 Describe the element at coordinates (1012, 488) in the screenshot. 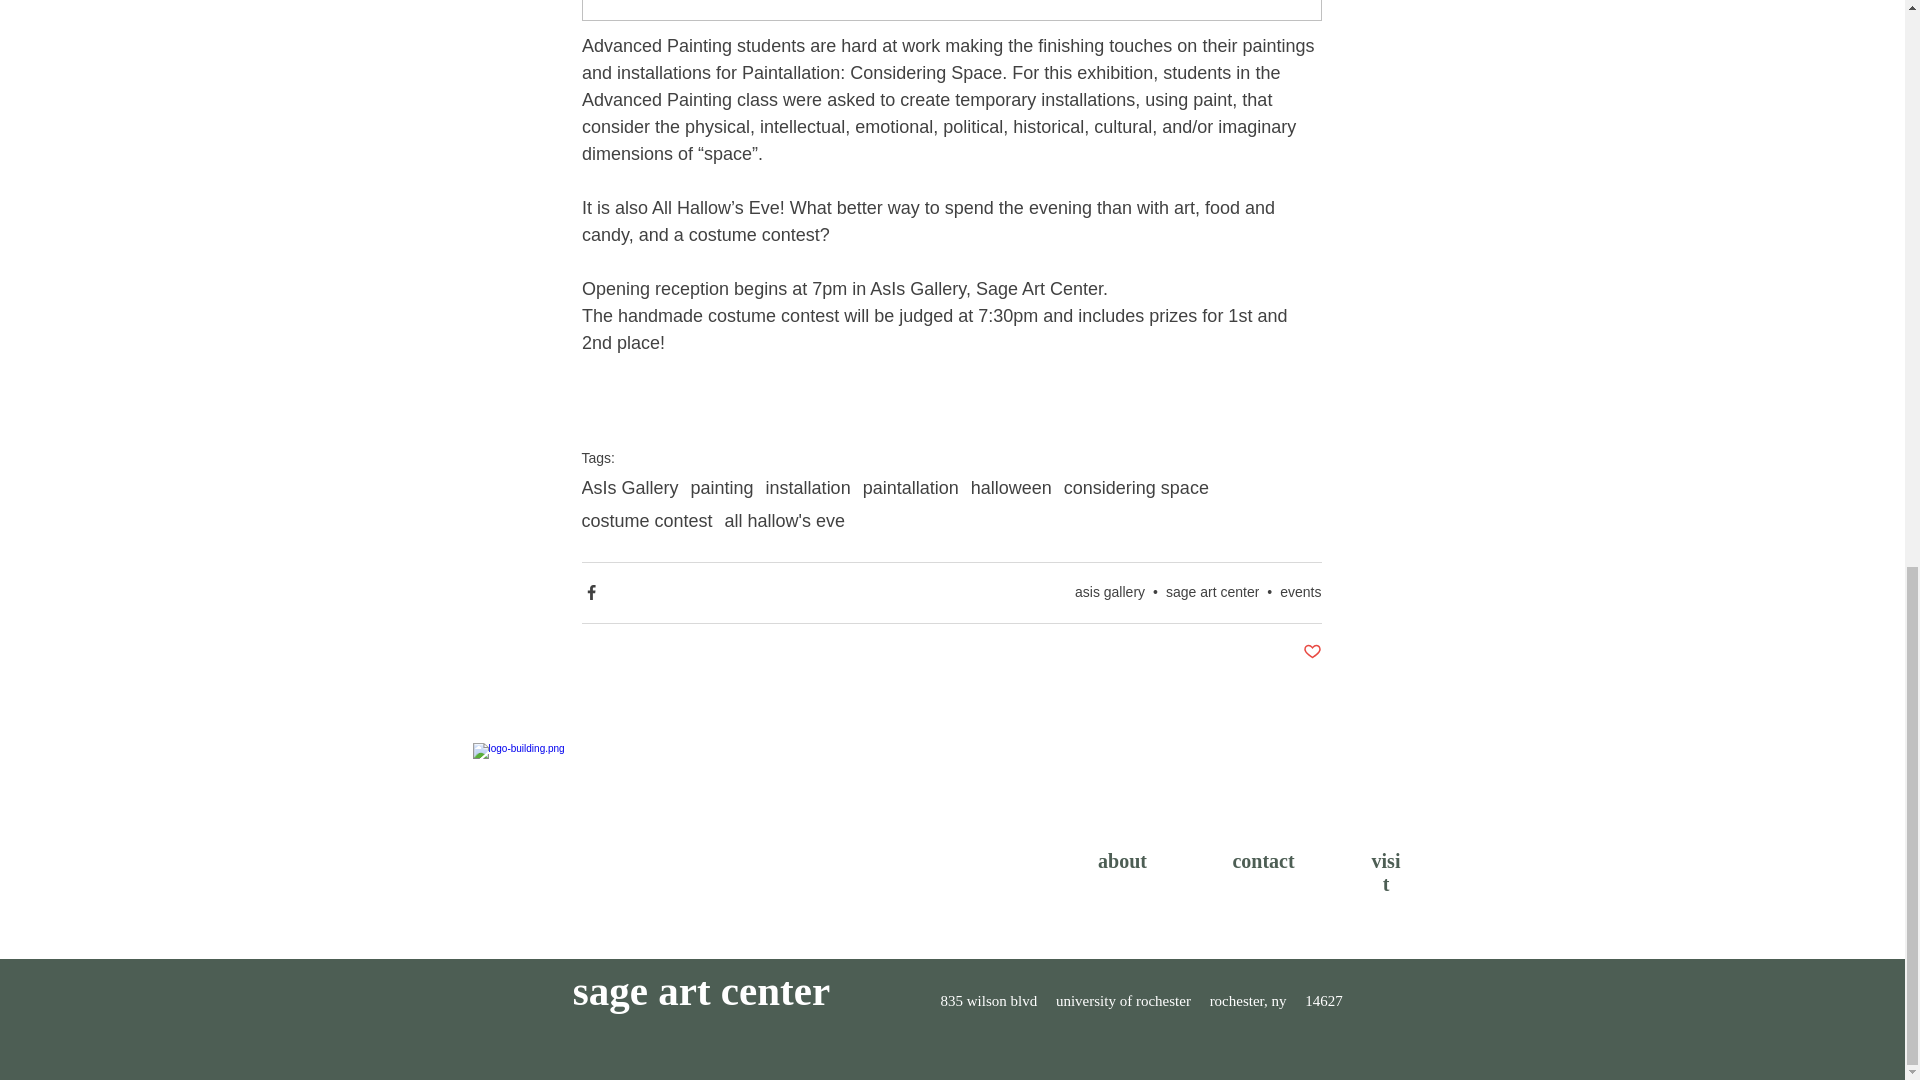

I see `halloween` at that location.